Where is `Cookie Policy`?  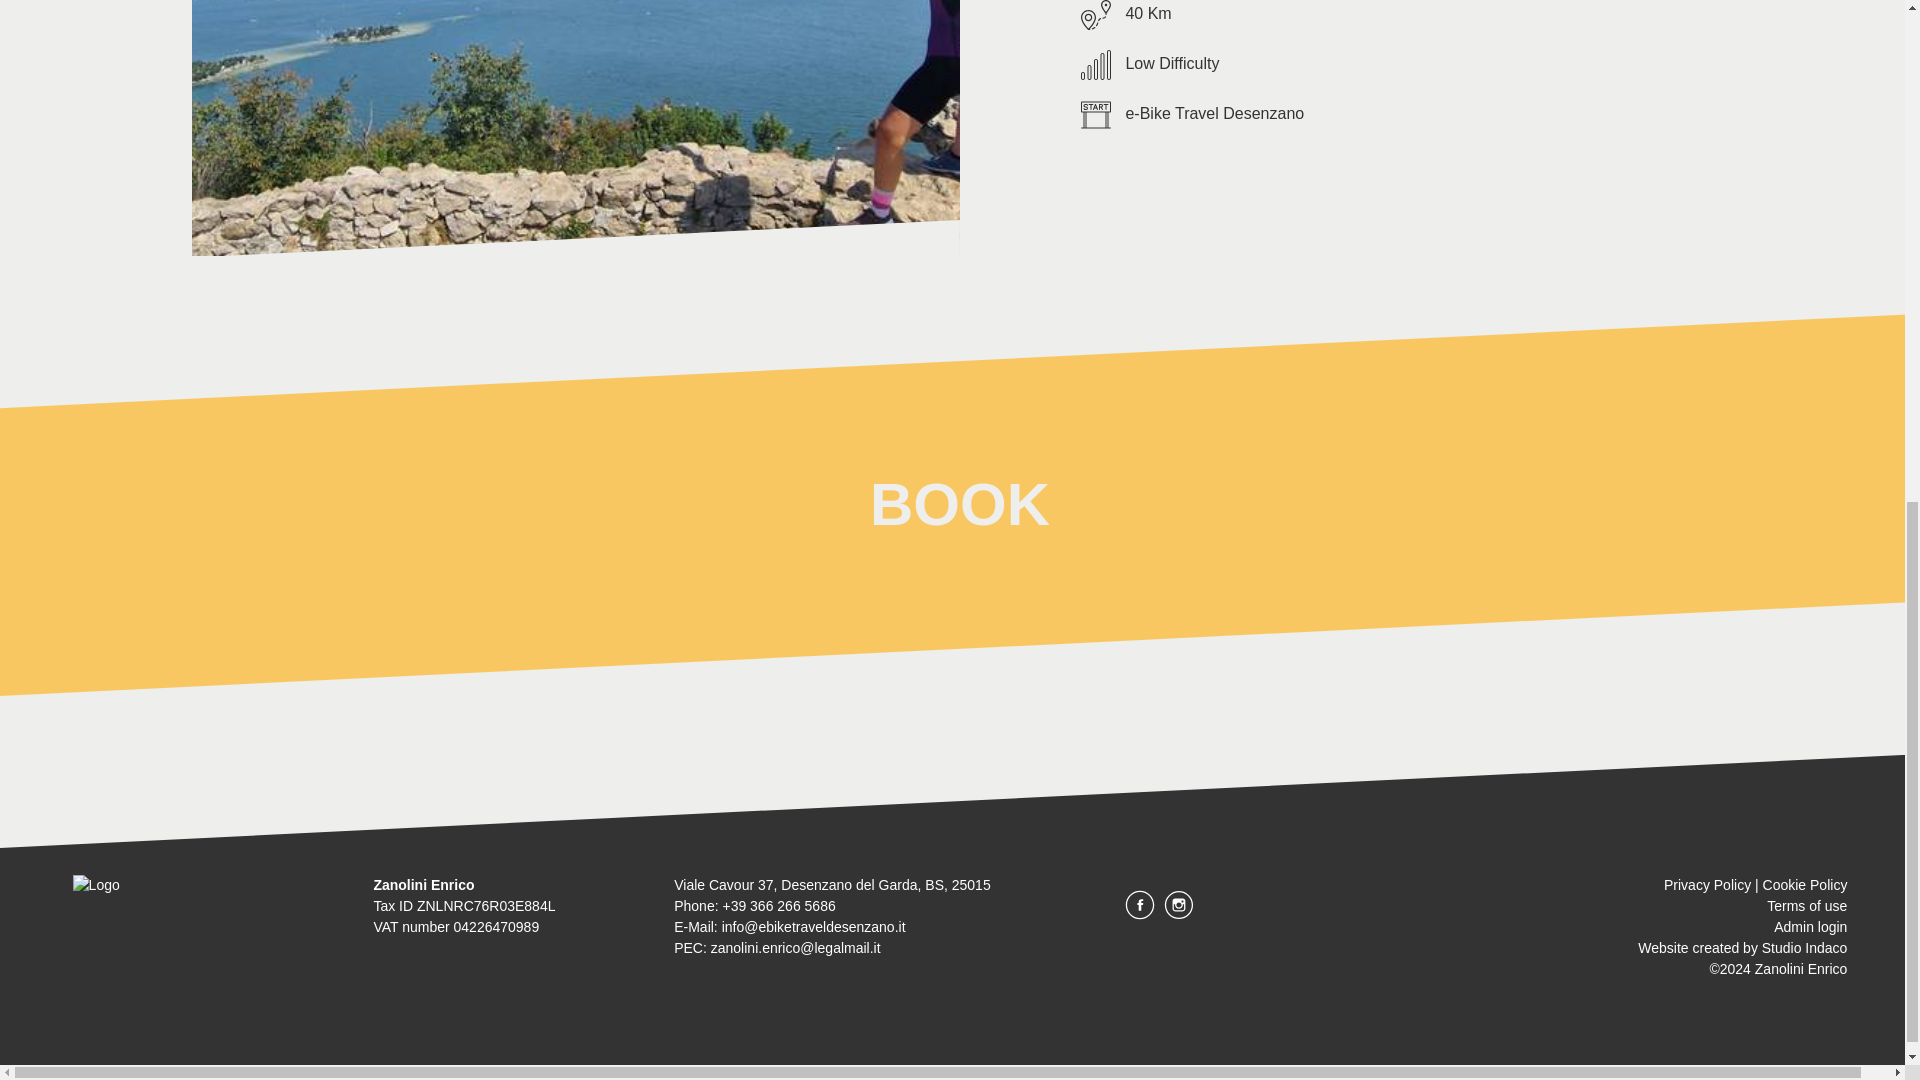 Cookie Policy is located at coordinates (1804, 884).